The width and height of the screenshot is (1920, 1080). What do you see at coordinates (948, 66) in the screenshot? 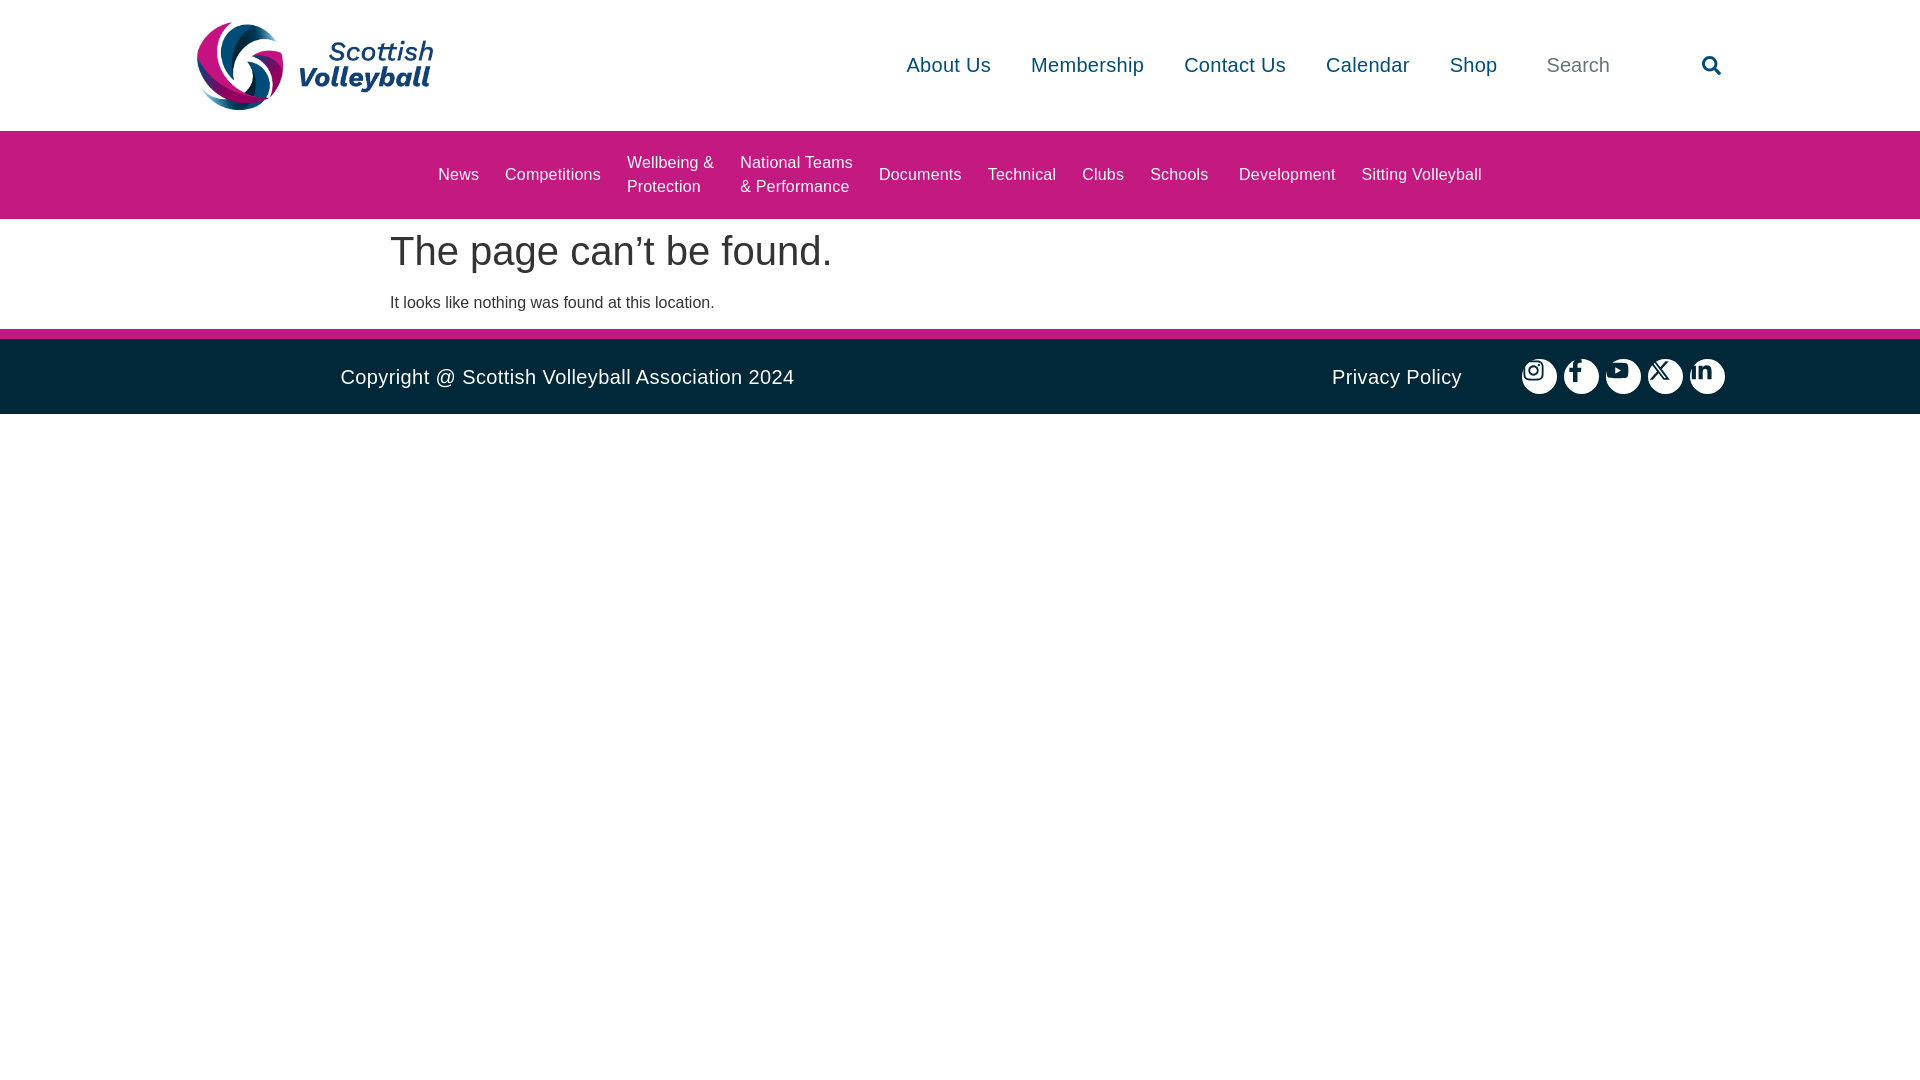
I see `About Us` at bounding box center [948, 66].